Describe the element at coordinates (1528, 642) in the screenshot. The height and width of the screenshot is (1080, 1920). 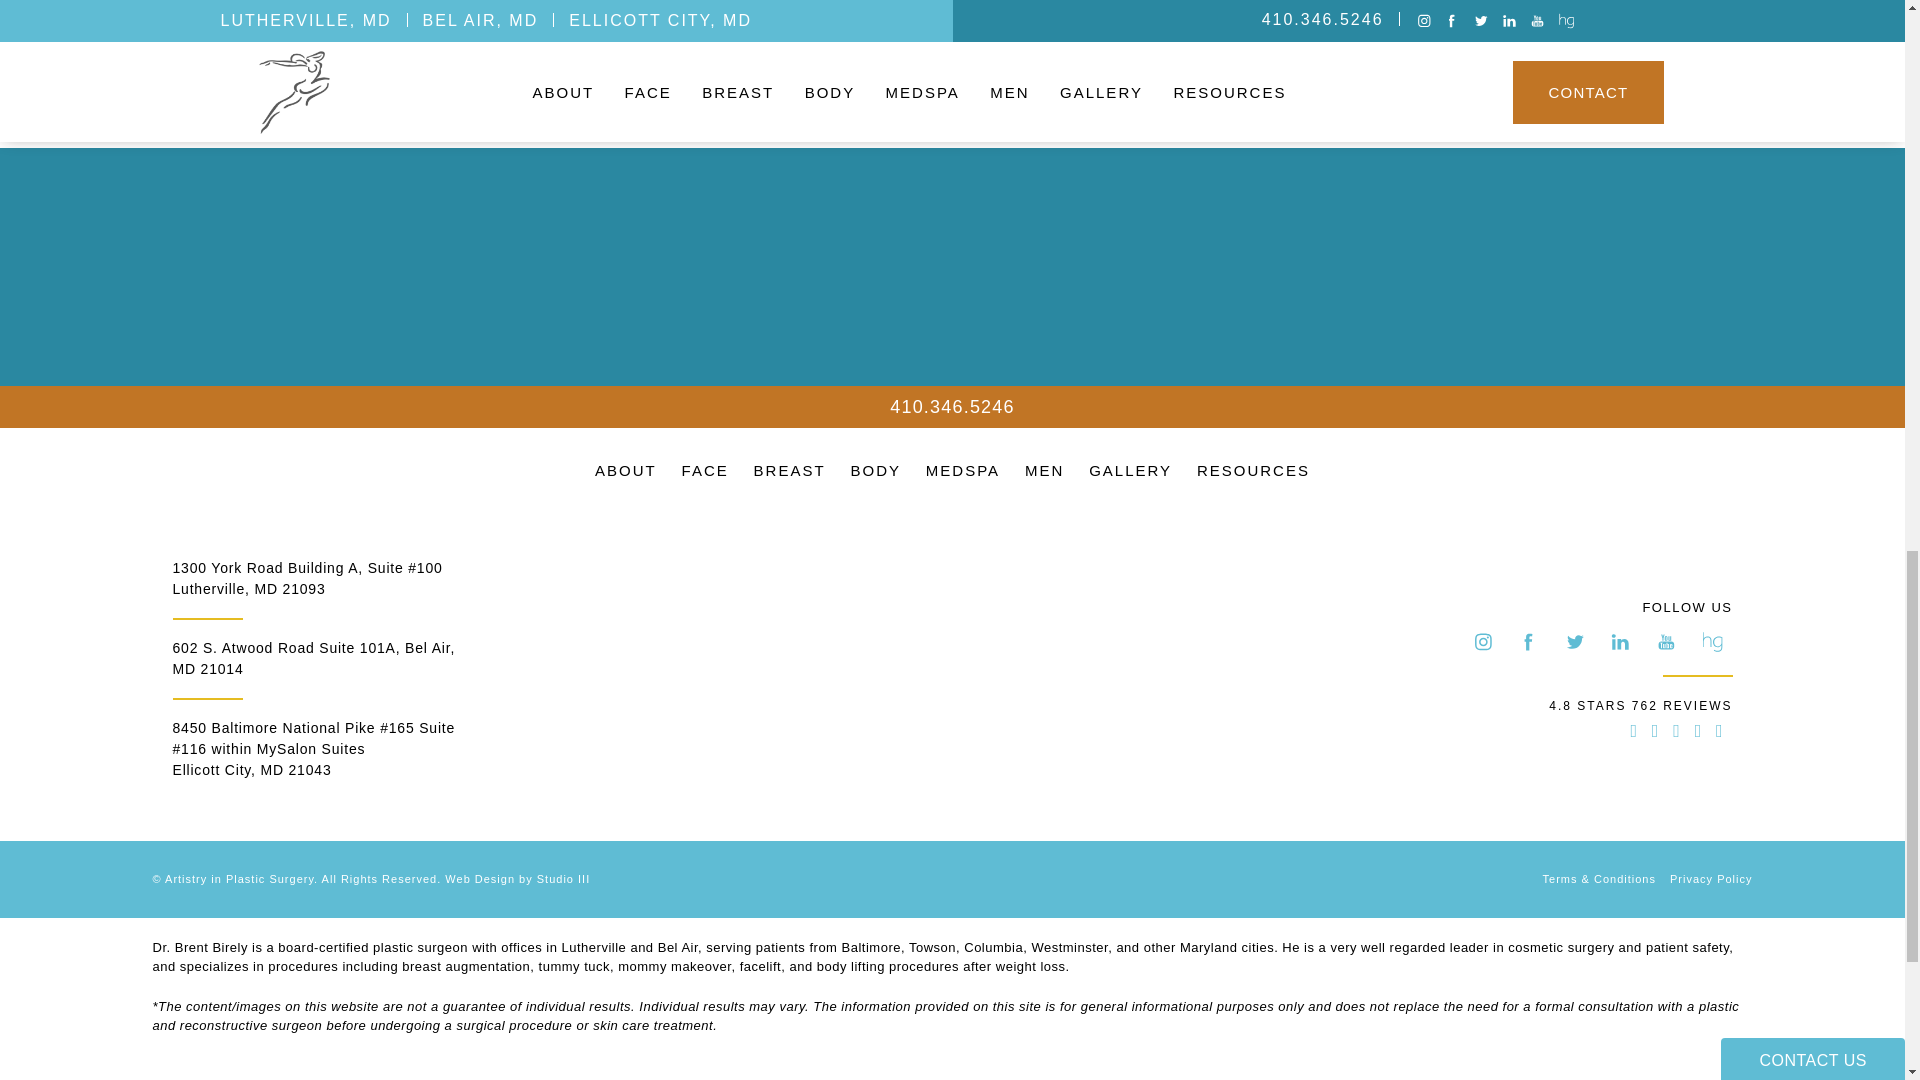
I see `Artistry in Plastic Surgery on Facebook` at that location.